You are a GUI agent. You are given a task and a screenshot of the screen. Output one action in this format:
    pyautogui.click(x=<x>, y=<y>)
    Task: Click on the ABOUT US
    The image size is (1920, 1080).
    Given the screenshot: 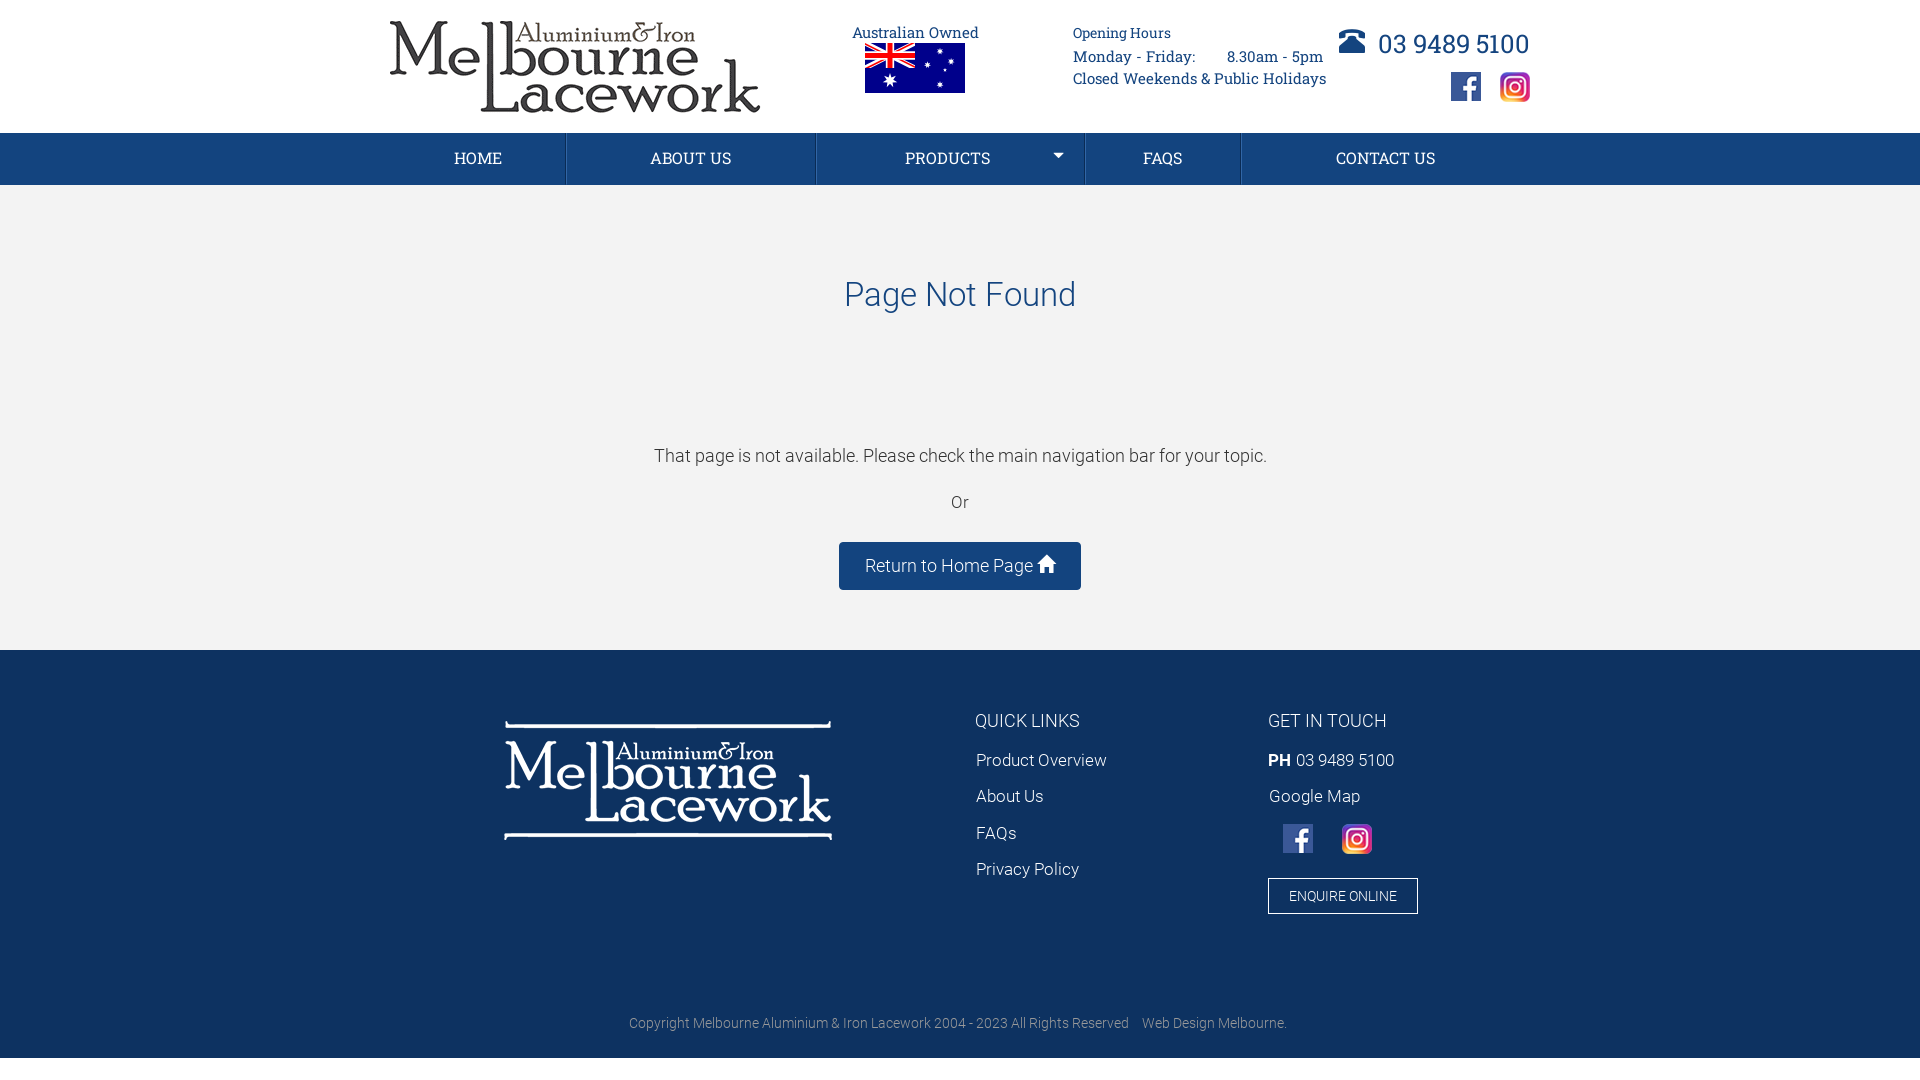 What is the action you would take?
    pyautogui.click(x=690, y=158)
    